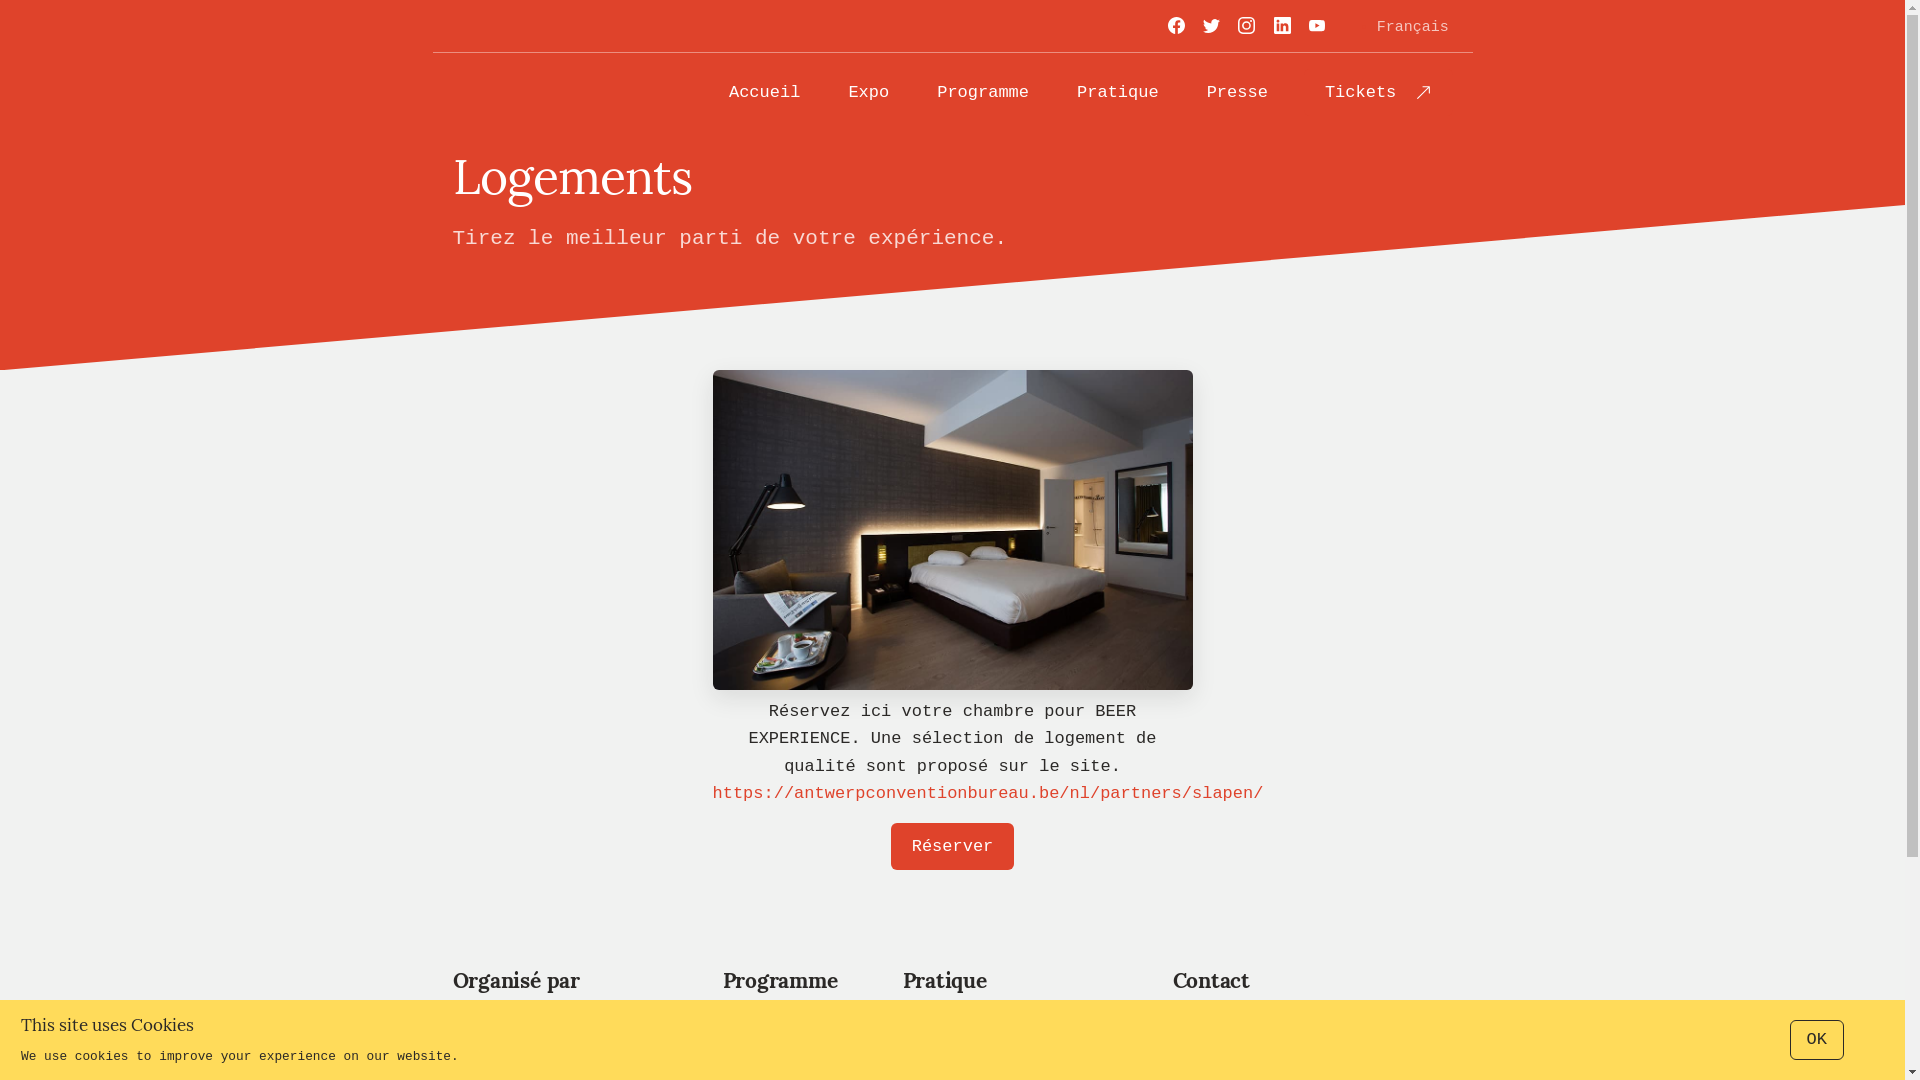 The width and height of the screenshot is (1920, 1080). Describe the element at coordinates (1238, 92) in the screenshot. I see `Presse` at that location.